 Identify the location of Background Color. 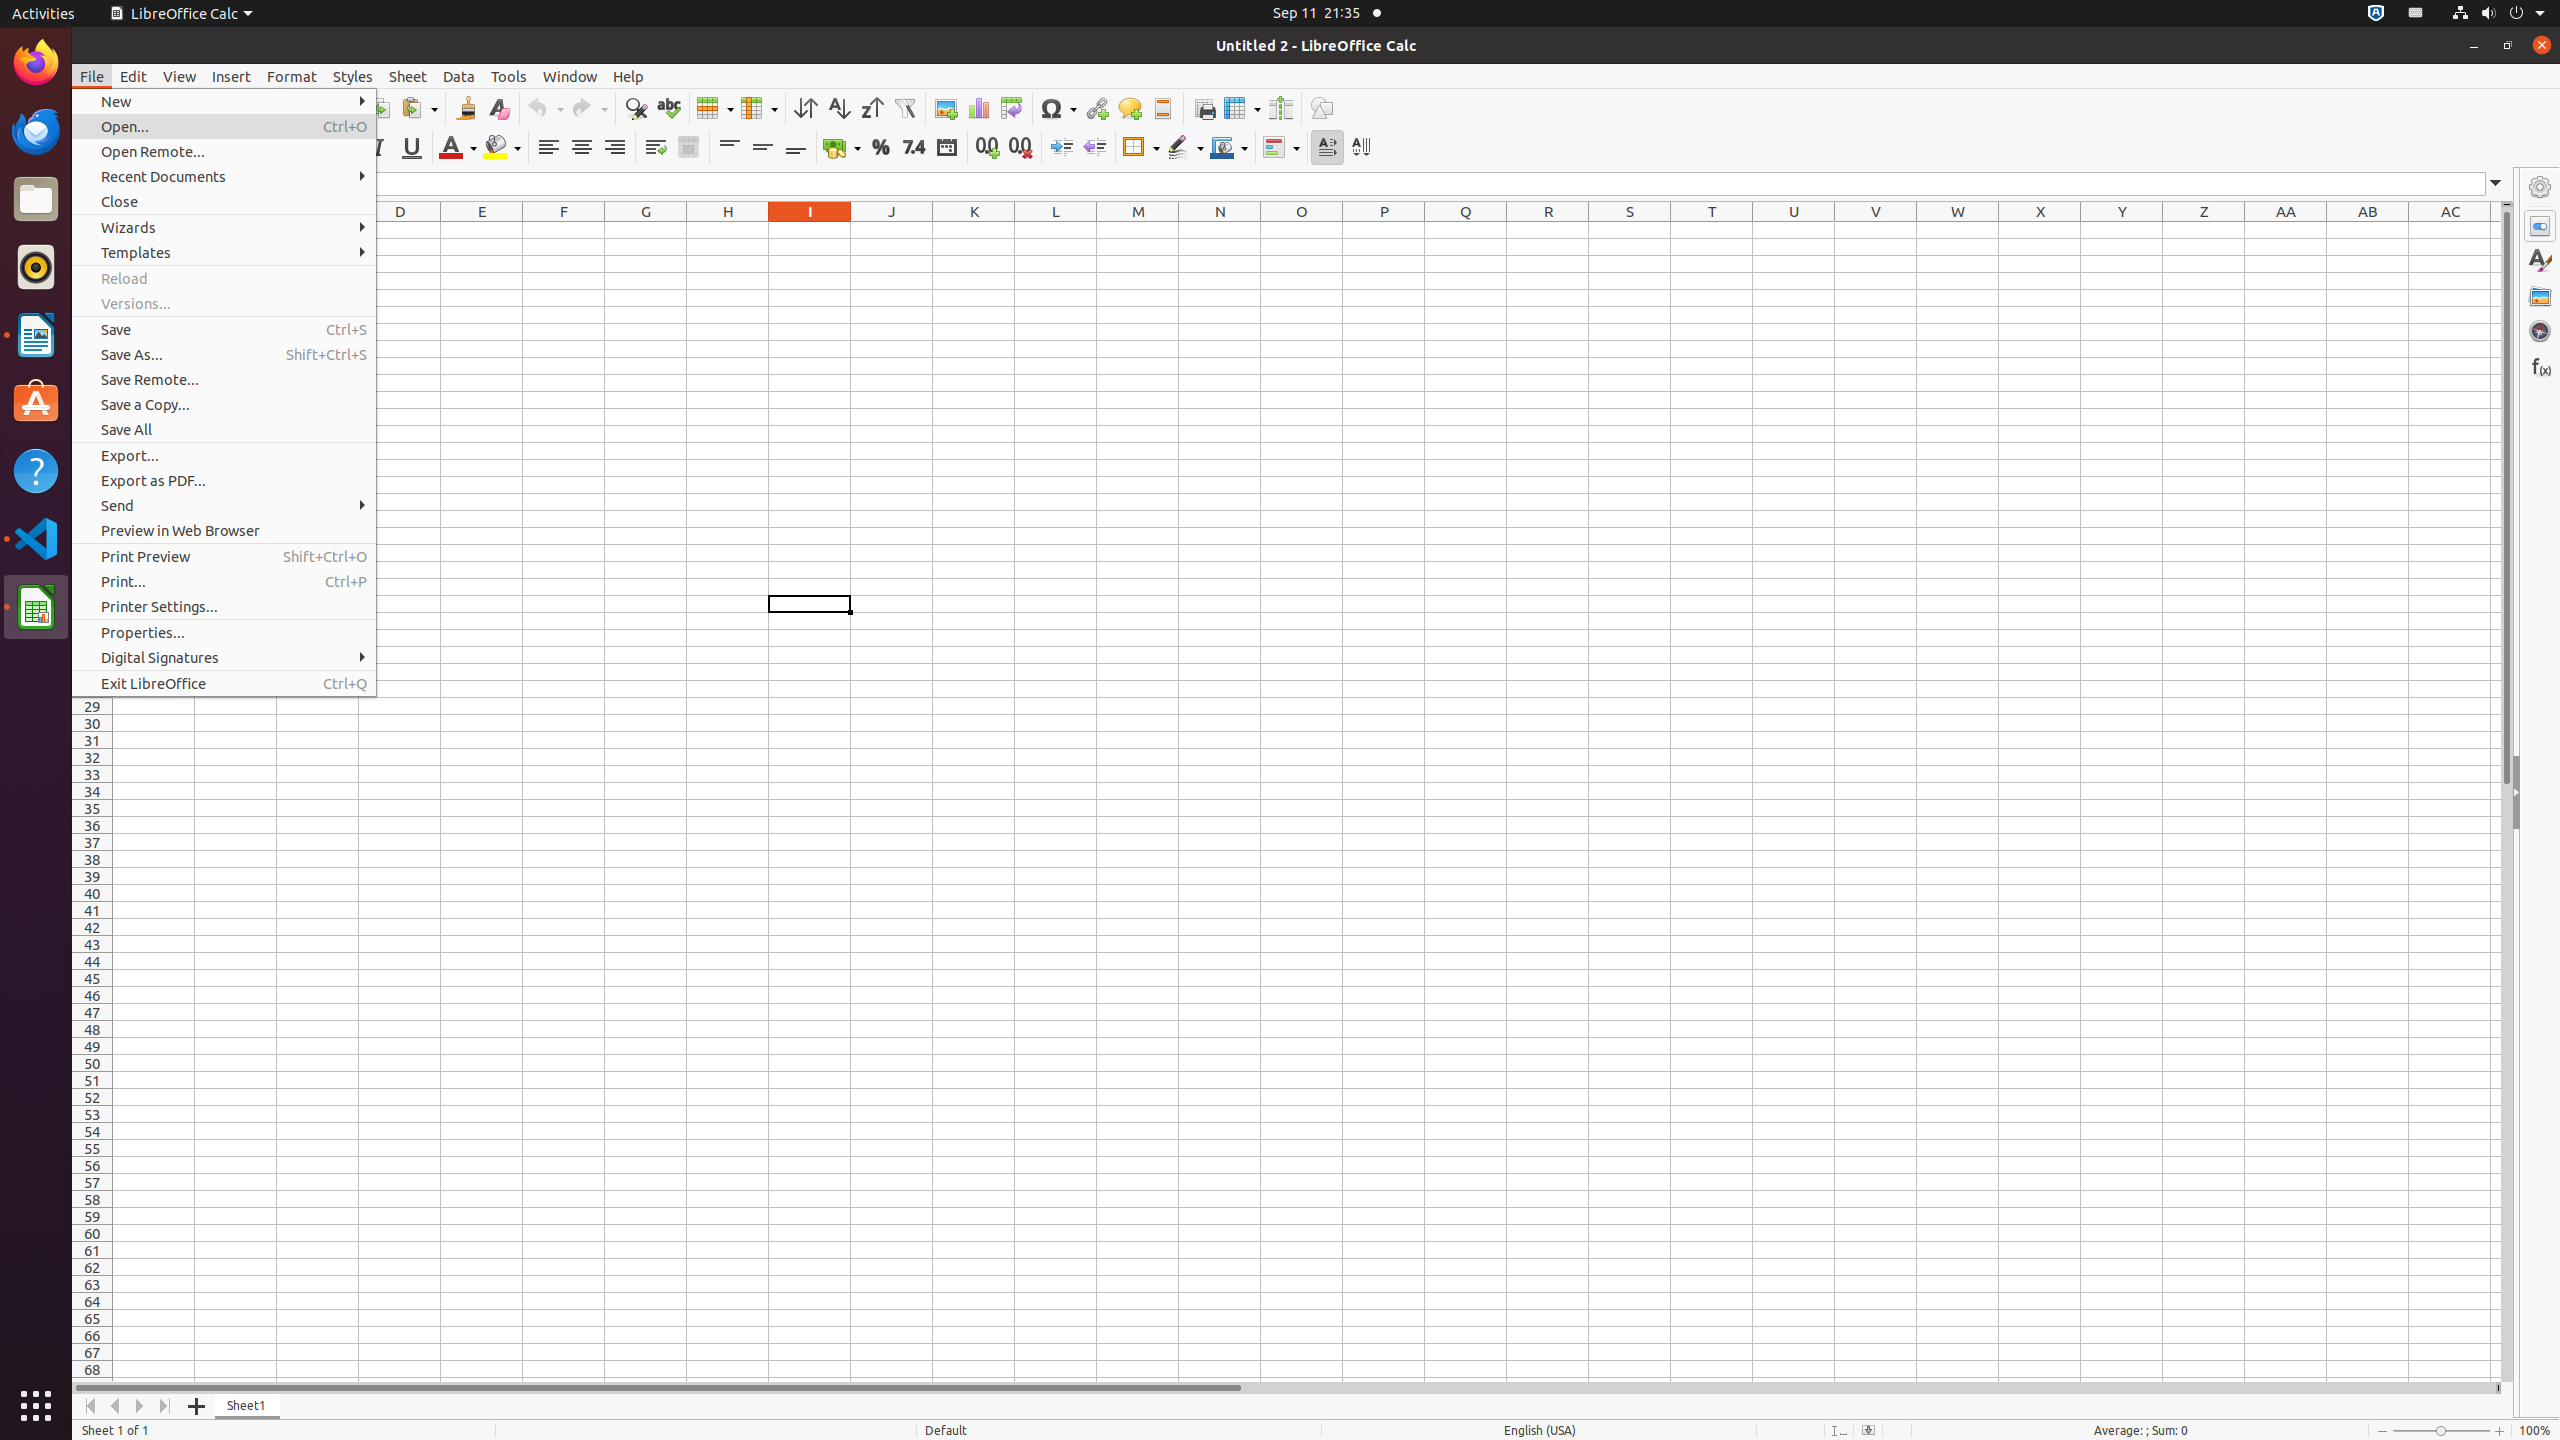
(502, 148).